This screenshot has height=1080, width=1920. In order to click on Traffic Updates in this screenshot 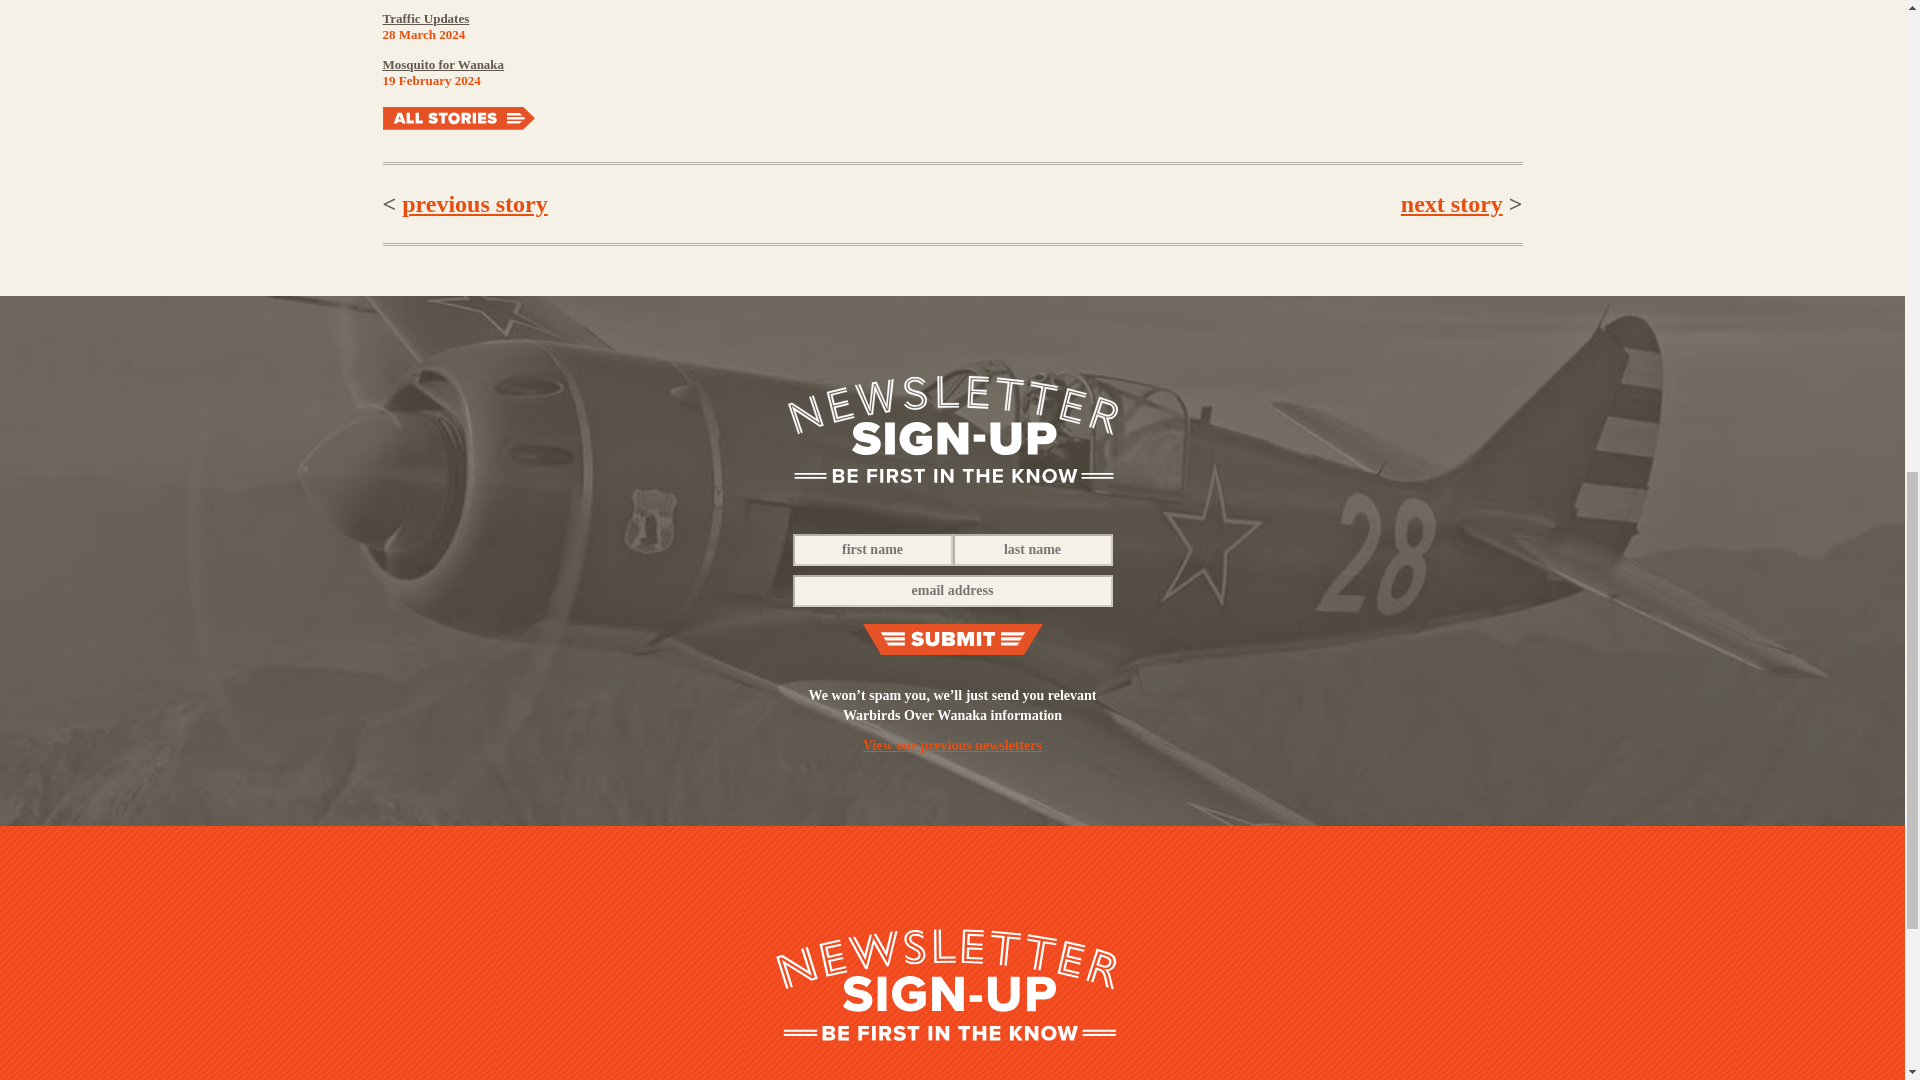, I will do `click(425, 18)`.